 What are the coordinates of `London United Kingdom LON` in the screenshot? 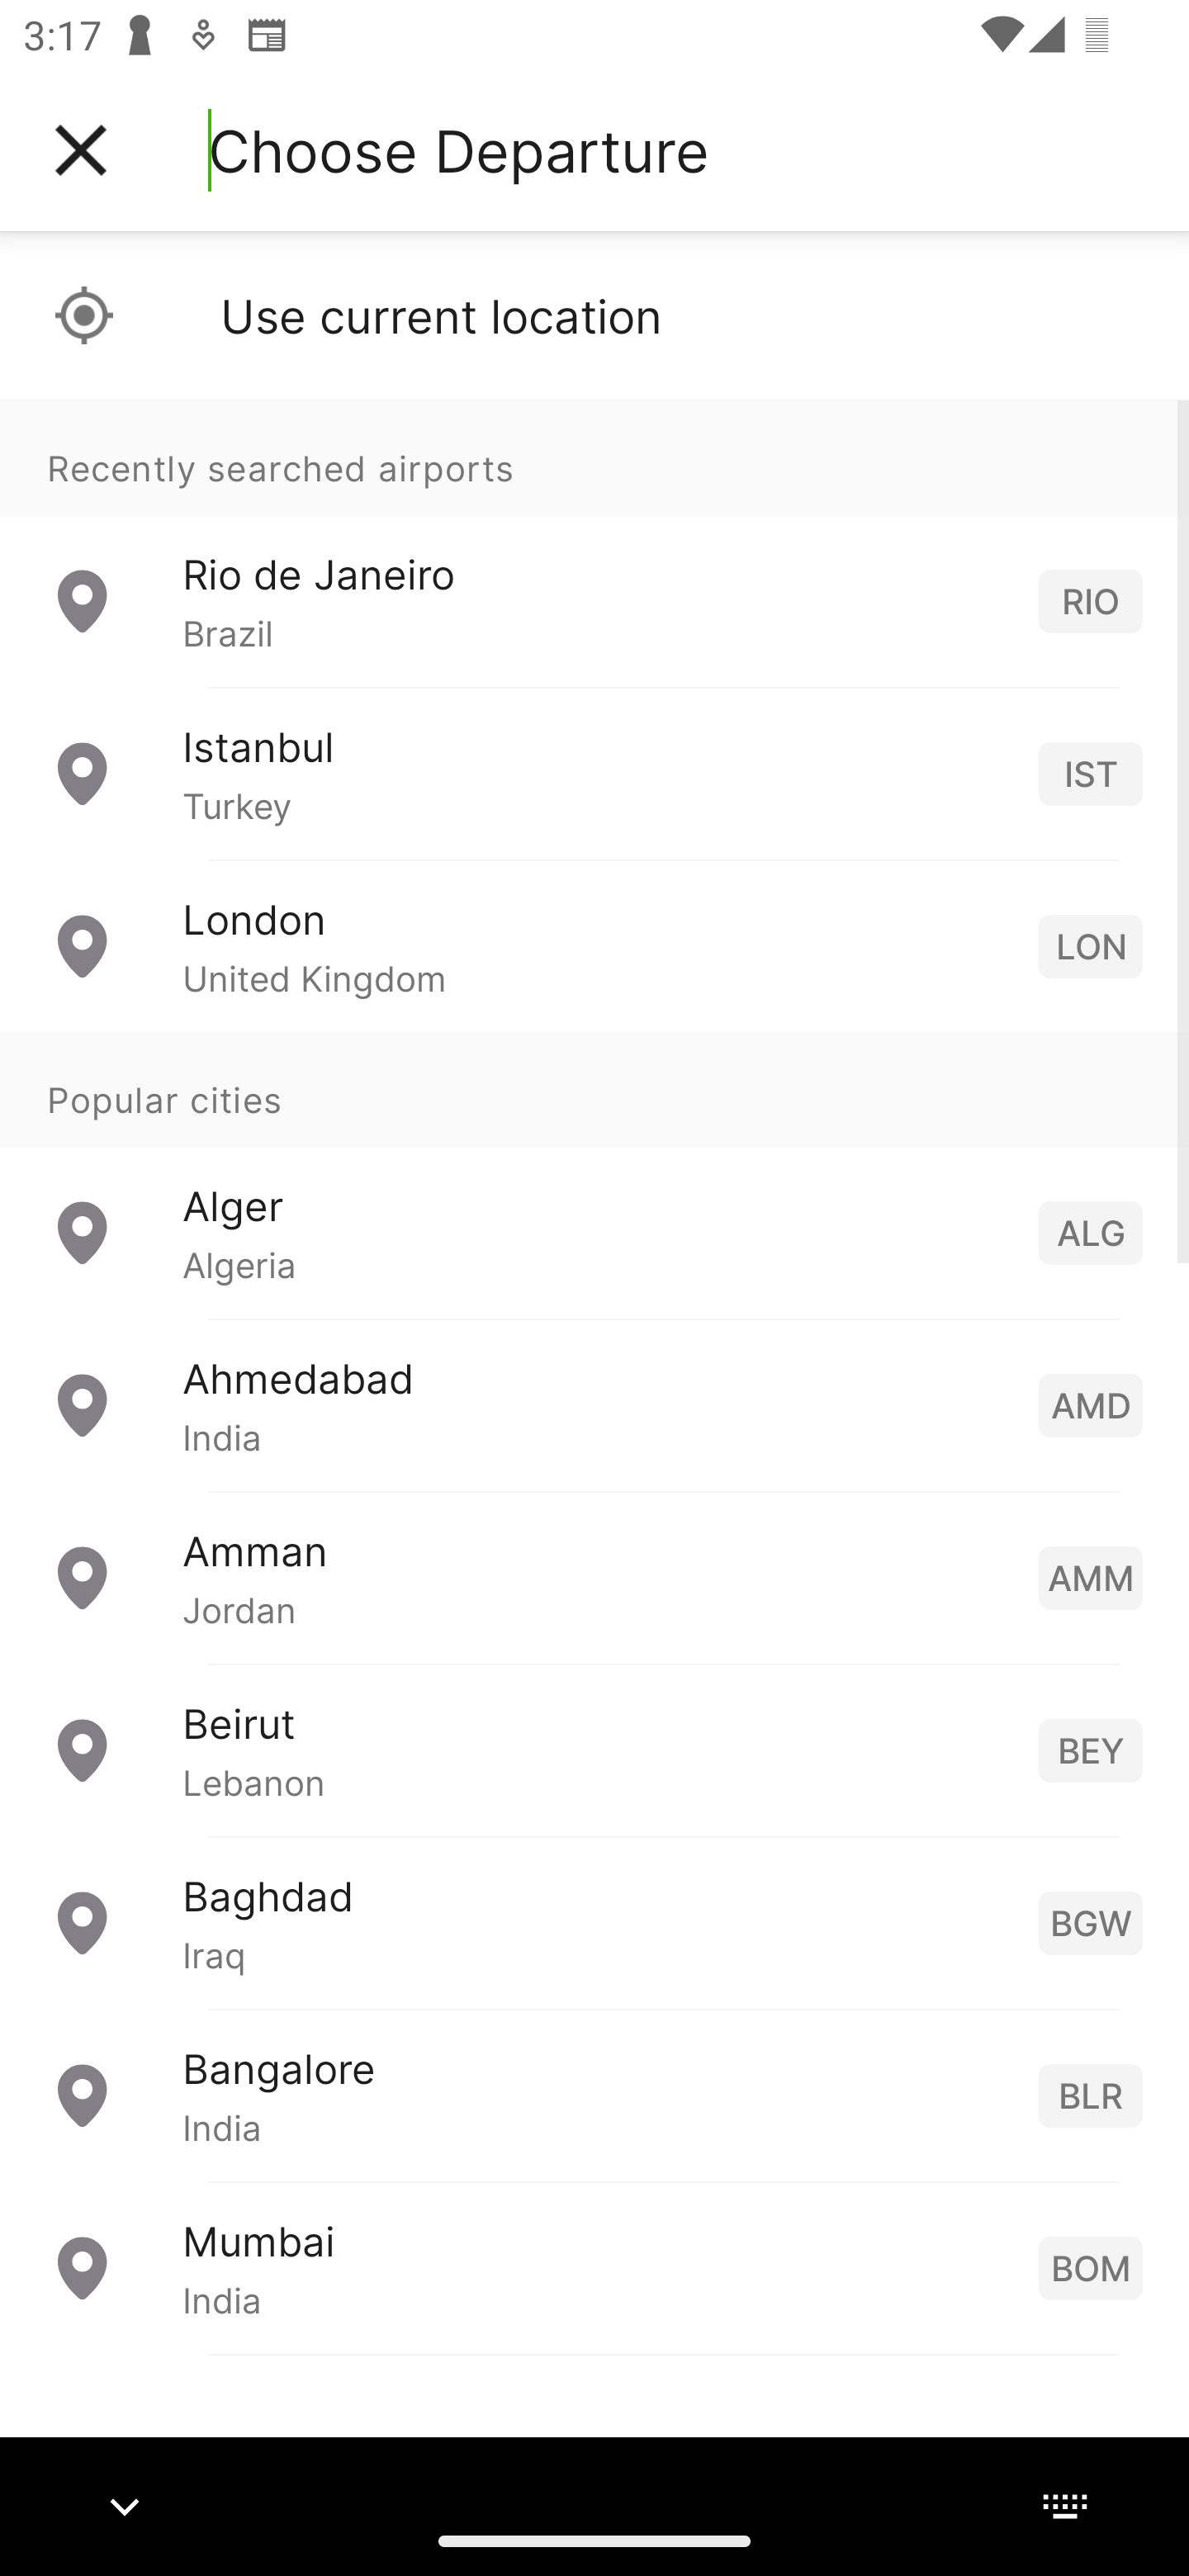 It's located at (594, 946).